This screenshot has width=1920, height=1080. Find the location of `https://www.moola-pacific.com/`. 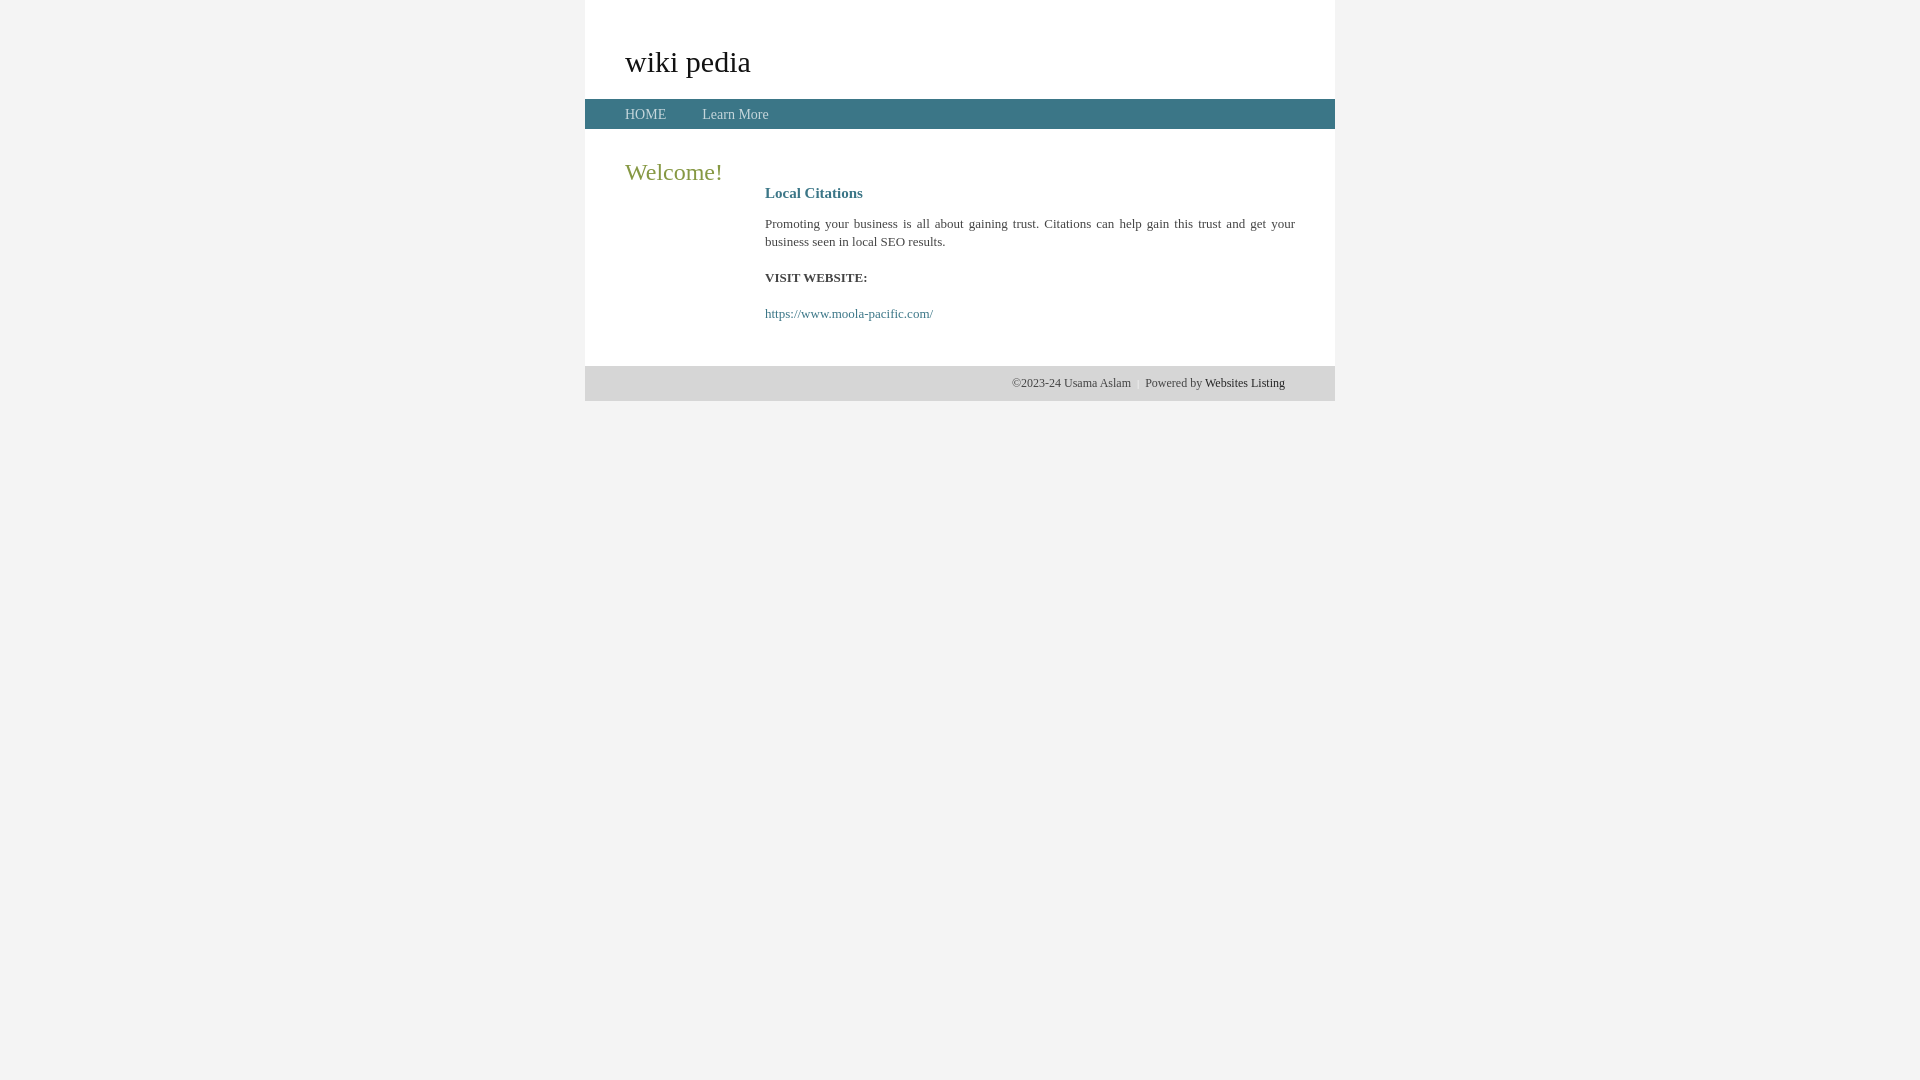

https://www.moola-pacific.com/ is located at coordinates (849, 314).